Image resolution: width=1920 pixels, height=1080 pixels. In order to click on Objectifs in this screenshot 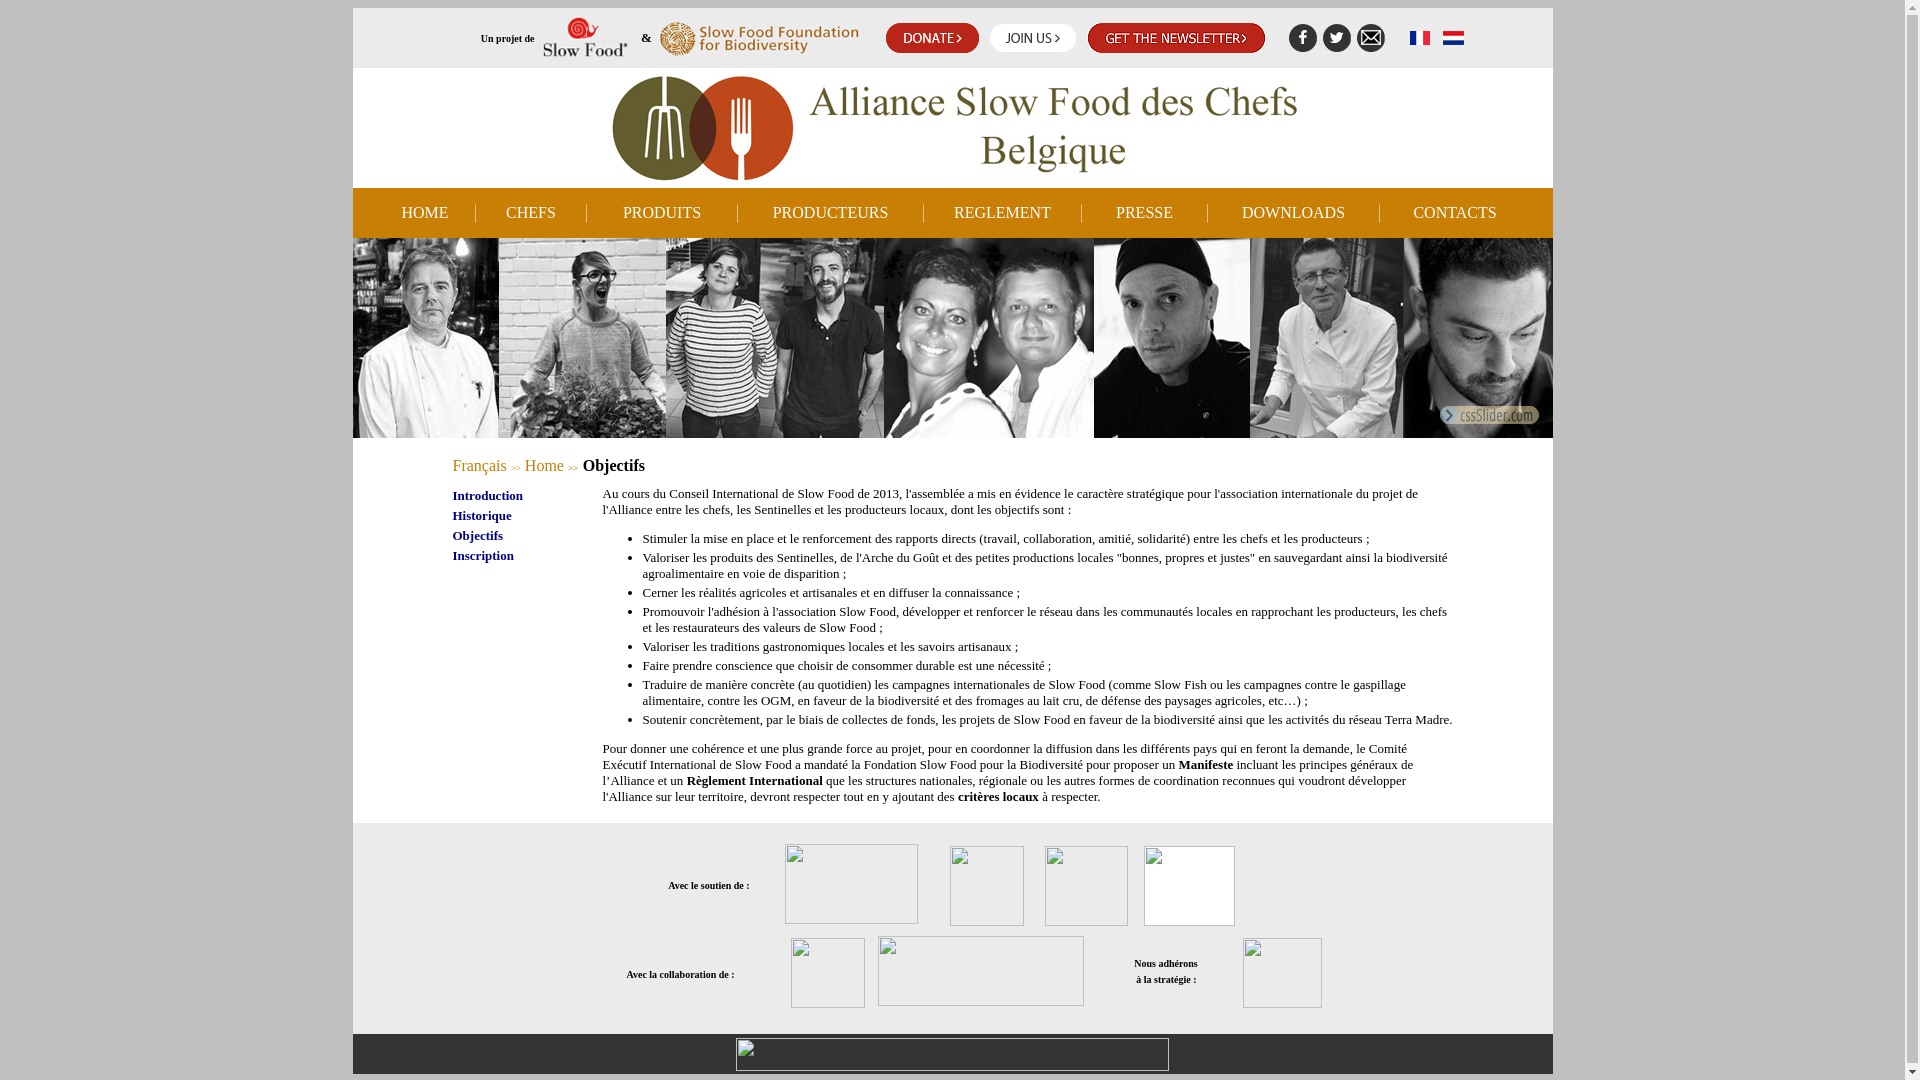, I will do `click(478, 536)`.